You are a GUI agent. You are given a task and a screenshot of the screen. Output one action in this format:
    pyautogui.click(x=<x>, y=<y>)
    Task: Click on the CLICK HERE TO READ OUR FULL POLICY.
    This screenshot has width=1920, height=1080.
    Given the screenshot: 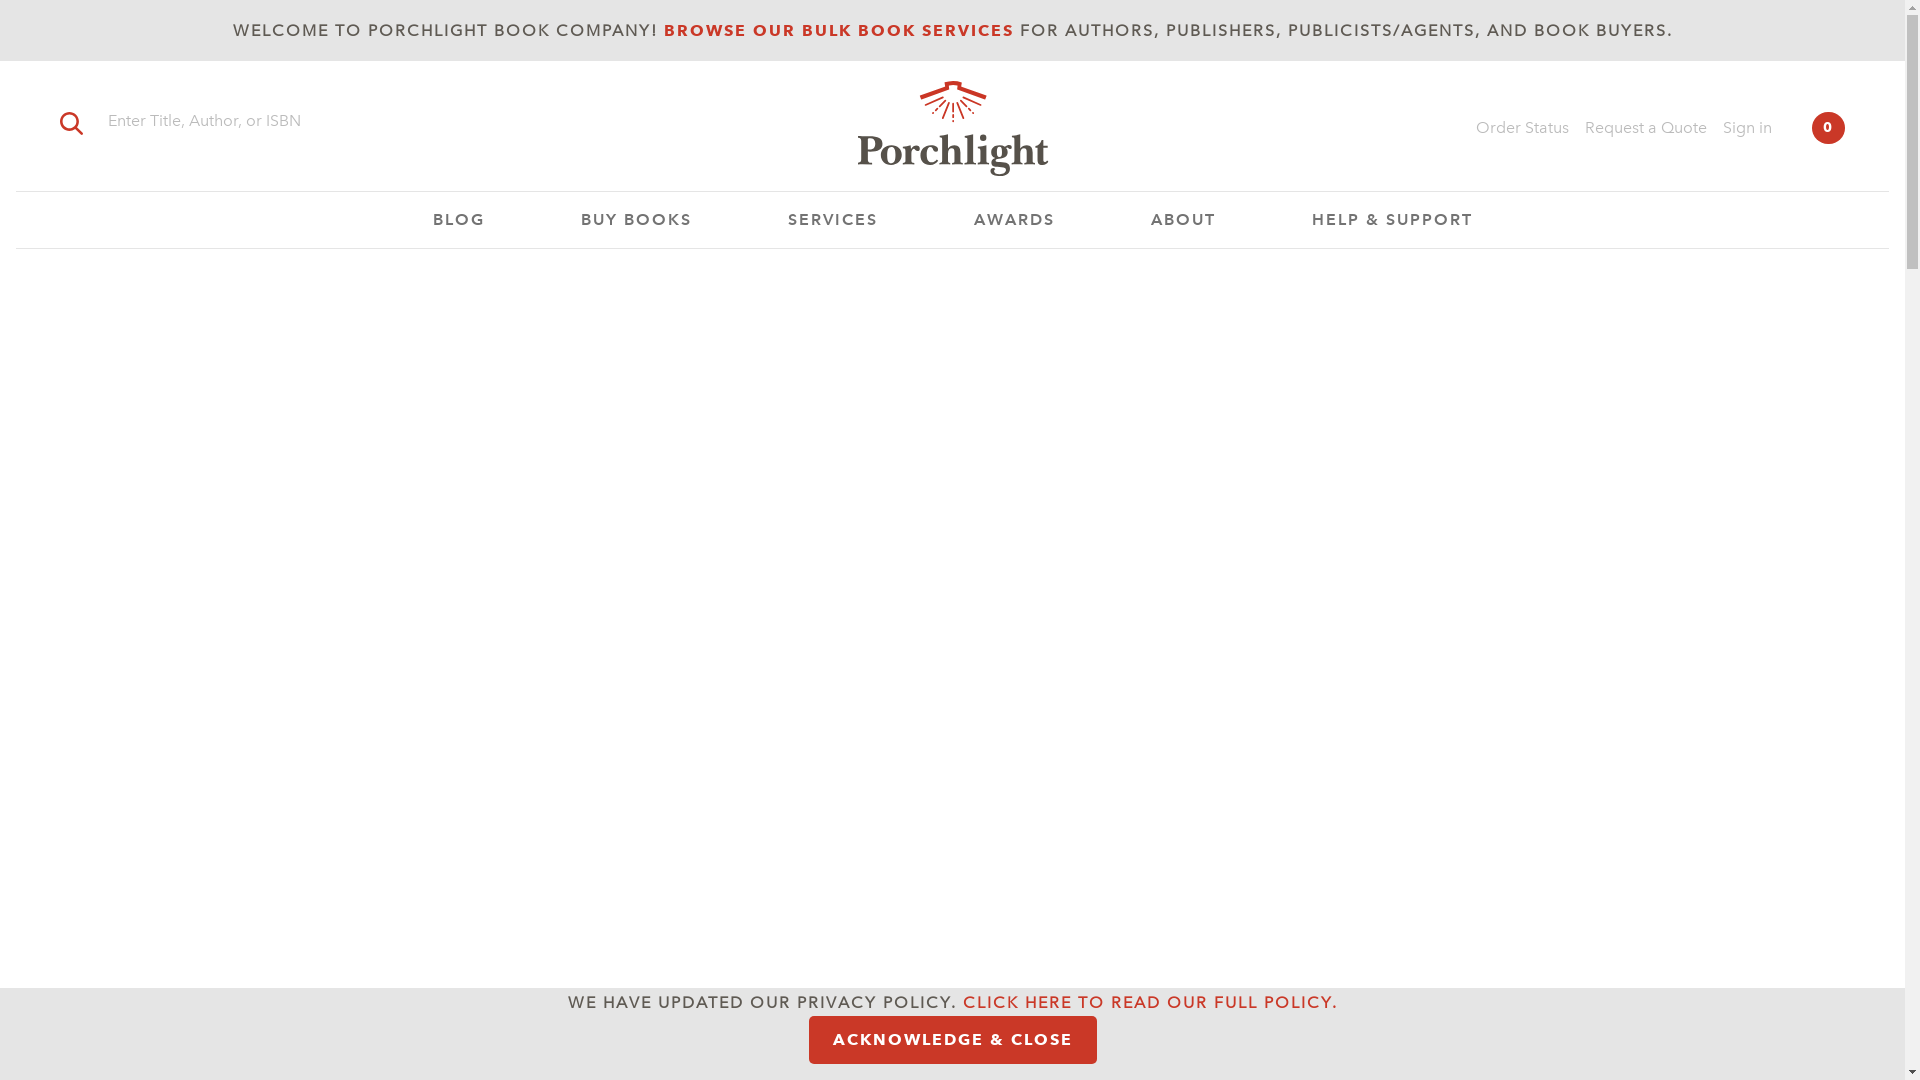 What is the action you would take?
    pyautogui.click(x=1150, y=1002)
    